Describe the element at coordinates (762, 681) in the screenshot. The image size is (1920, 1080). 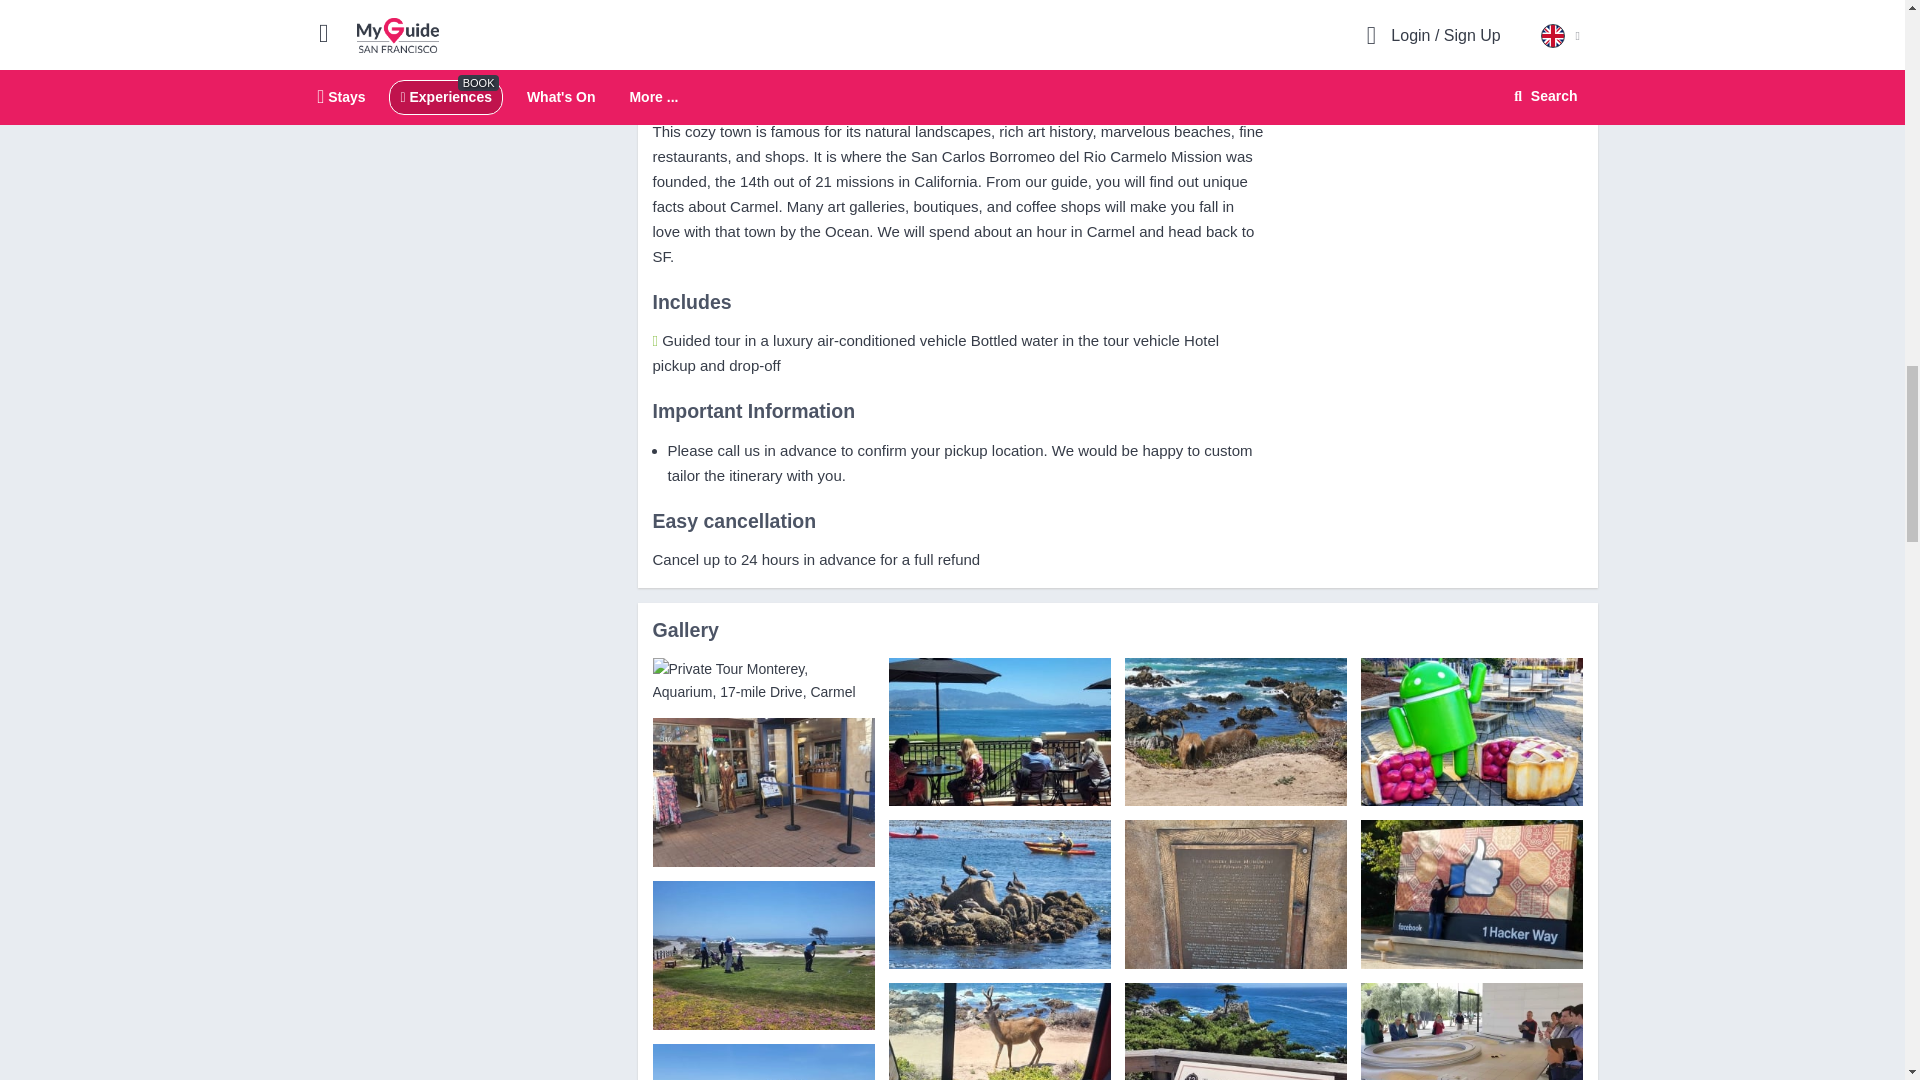
I see `Private Tour Monterey, Aquarium, 17-mile Drive, Carmel` at that location.